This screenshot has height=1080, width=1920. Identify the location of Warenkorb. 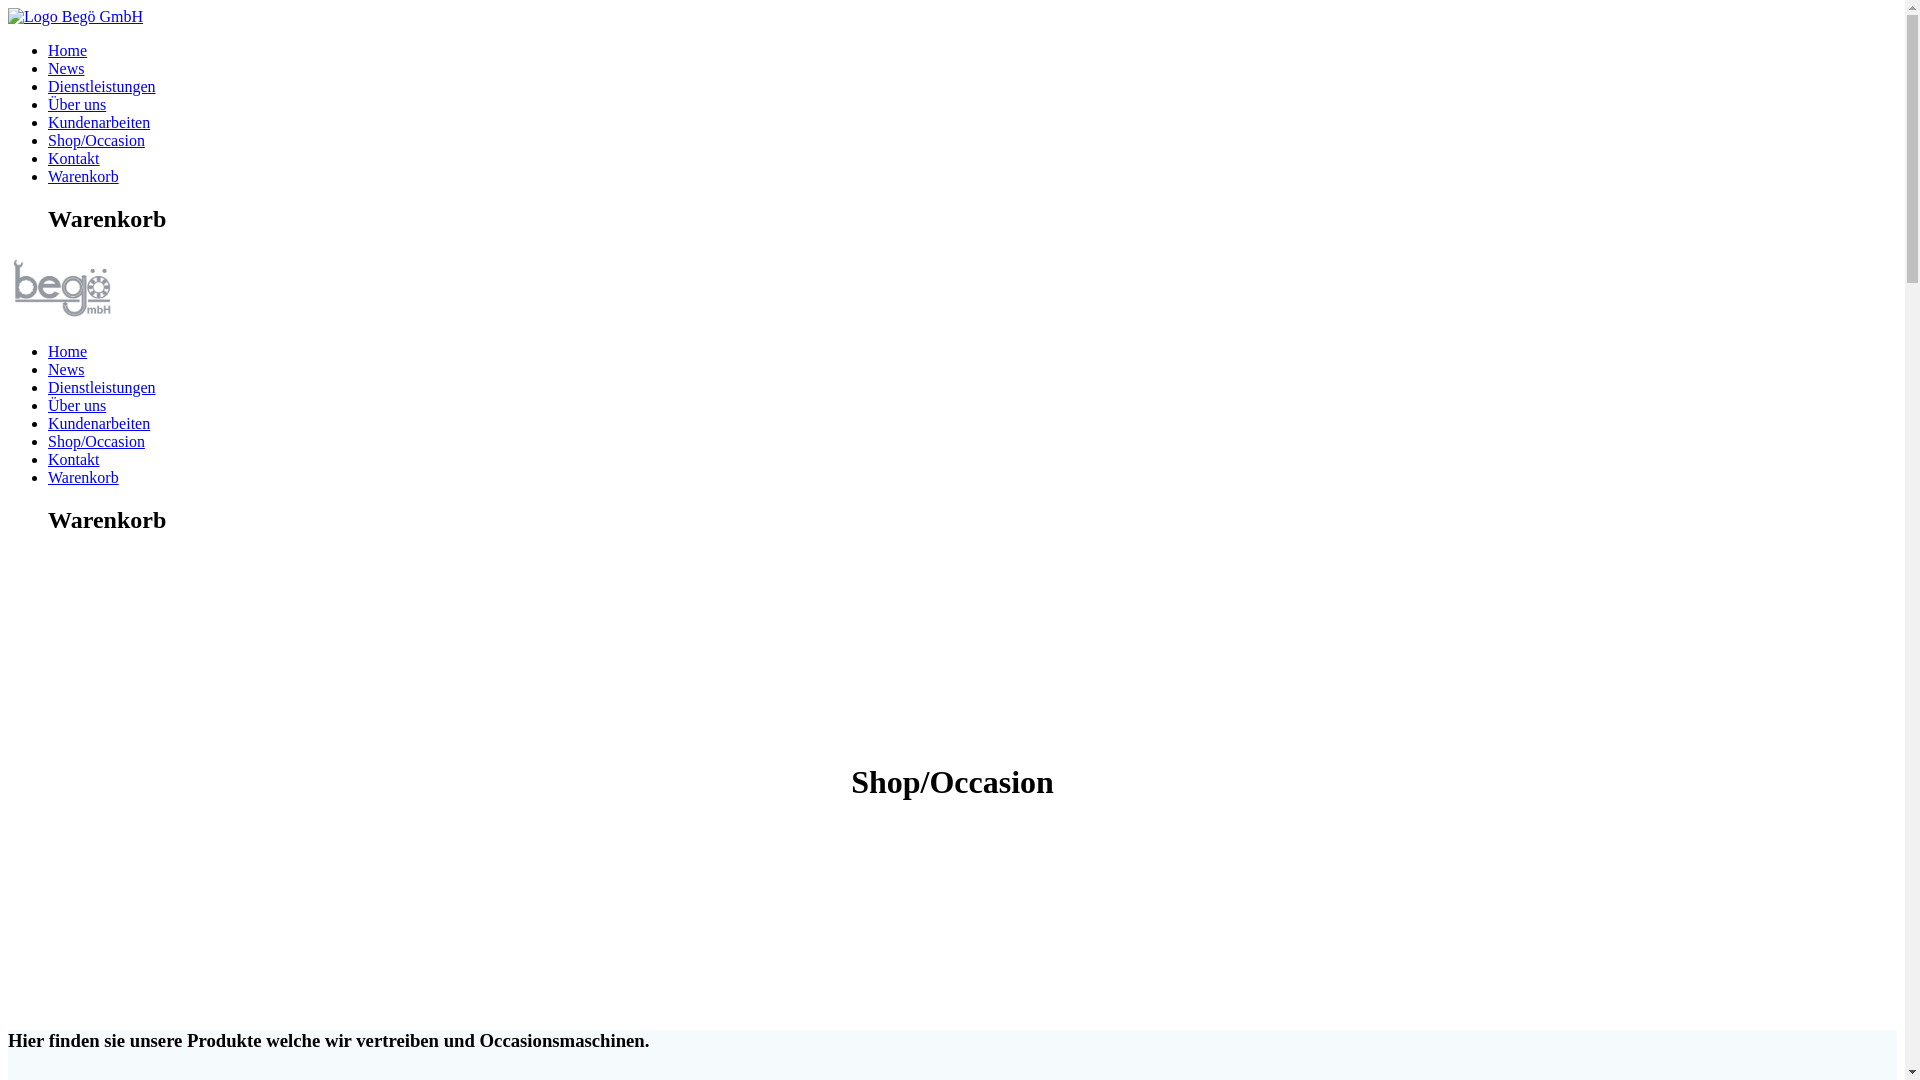
(84, 176).